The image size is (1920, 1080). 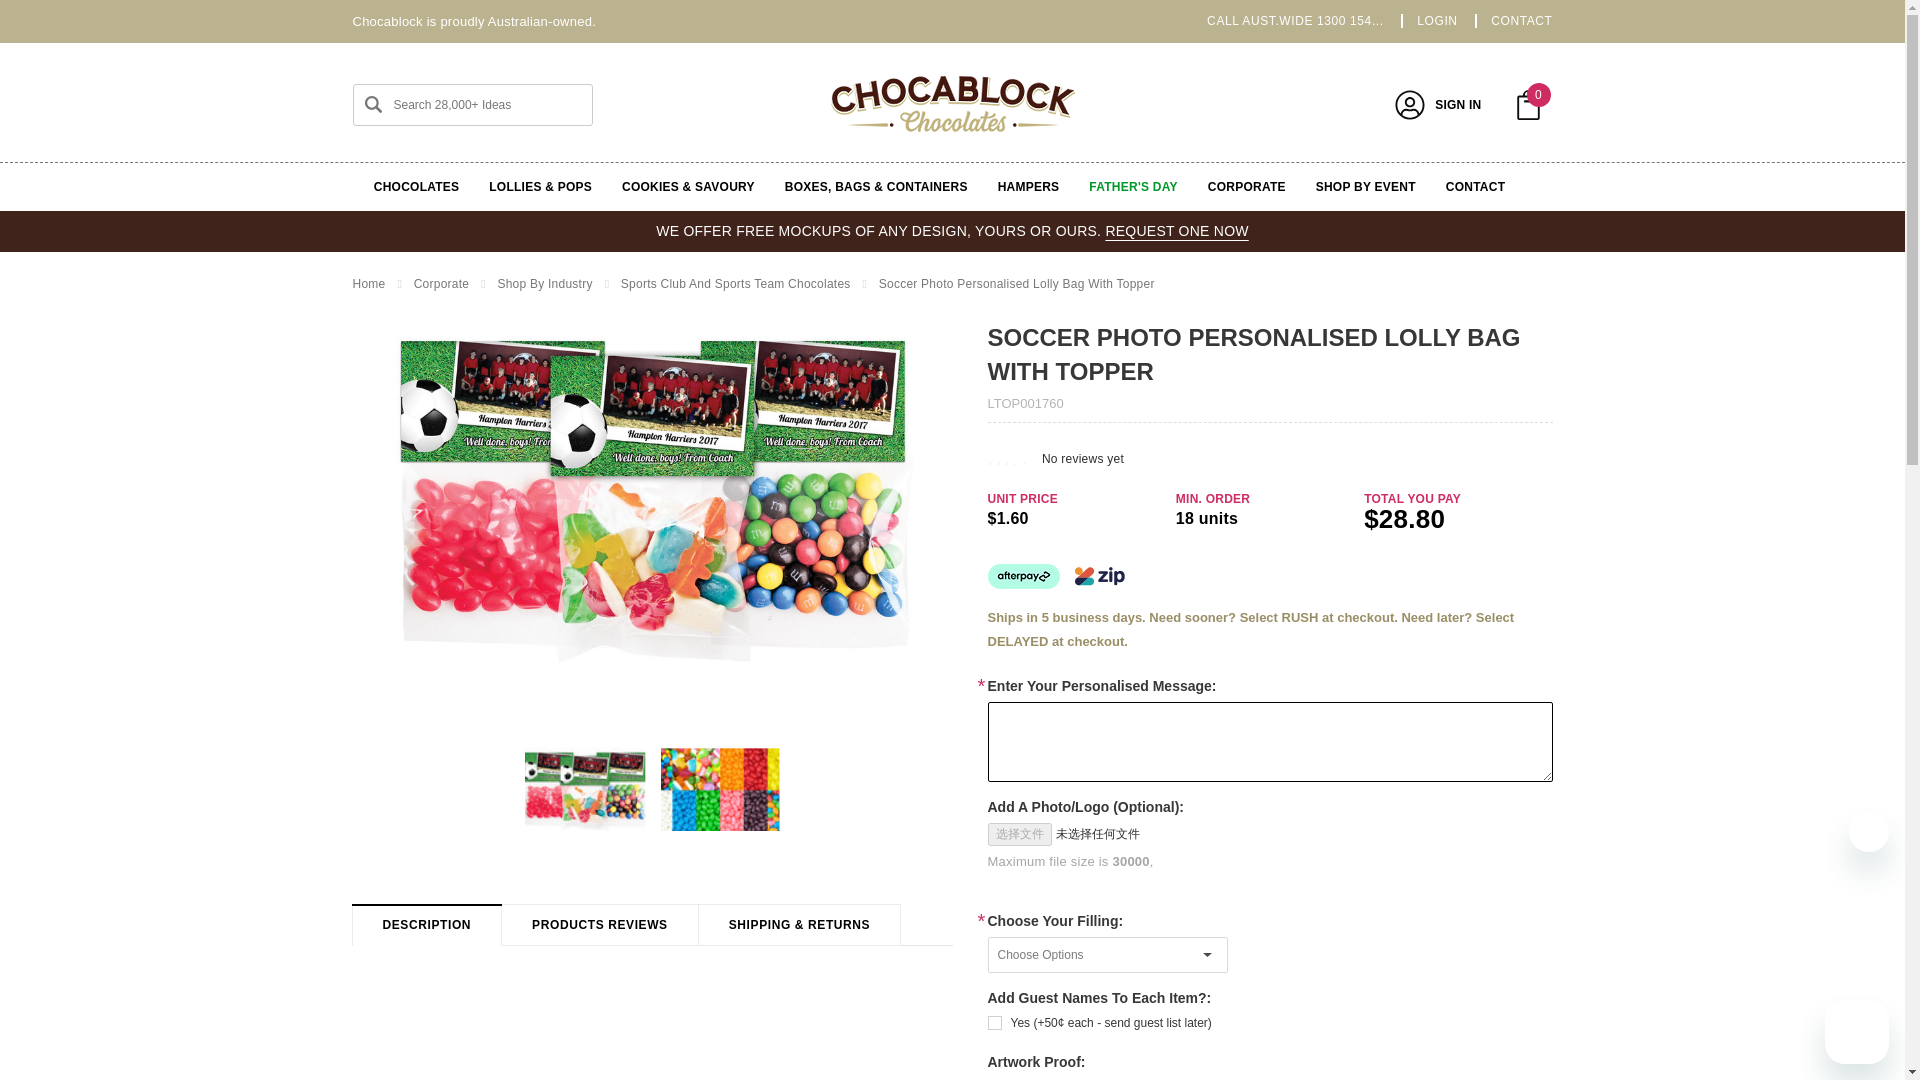 I want to click on Chocablock Chocolates, so click(x=951, y=104).